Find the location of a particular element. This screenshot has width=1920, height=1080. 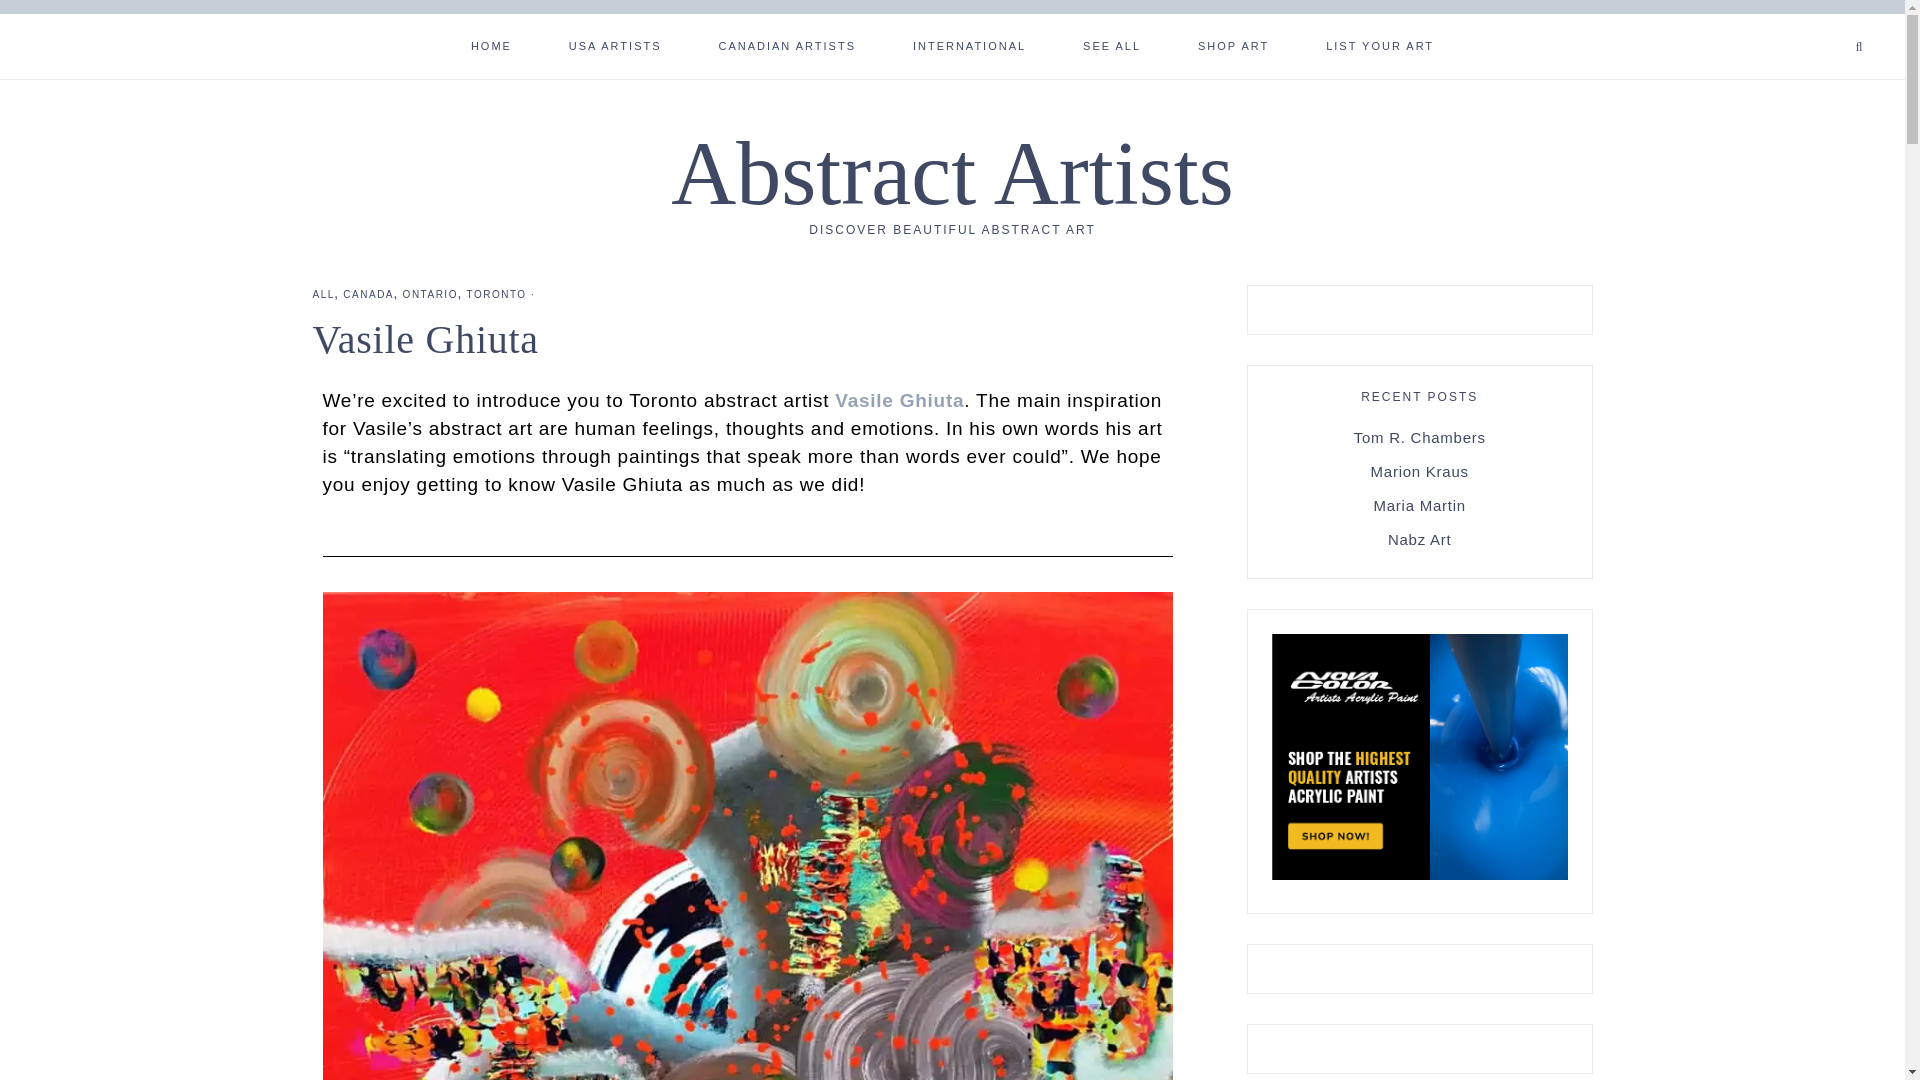

INTERNATIONAL is located at coordinates (970, 44).